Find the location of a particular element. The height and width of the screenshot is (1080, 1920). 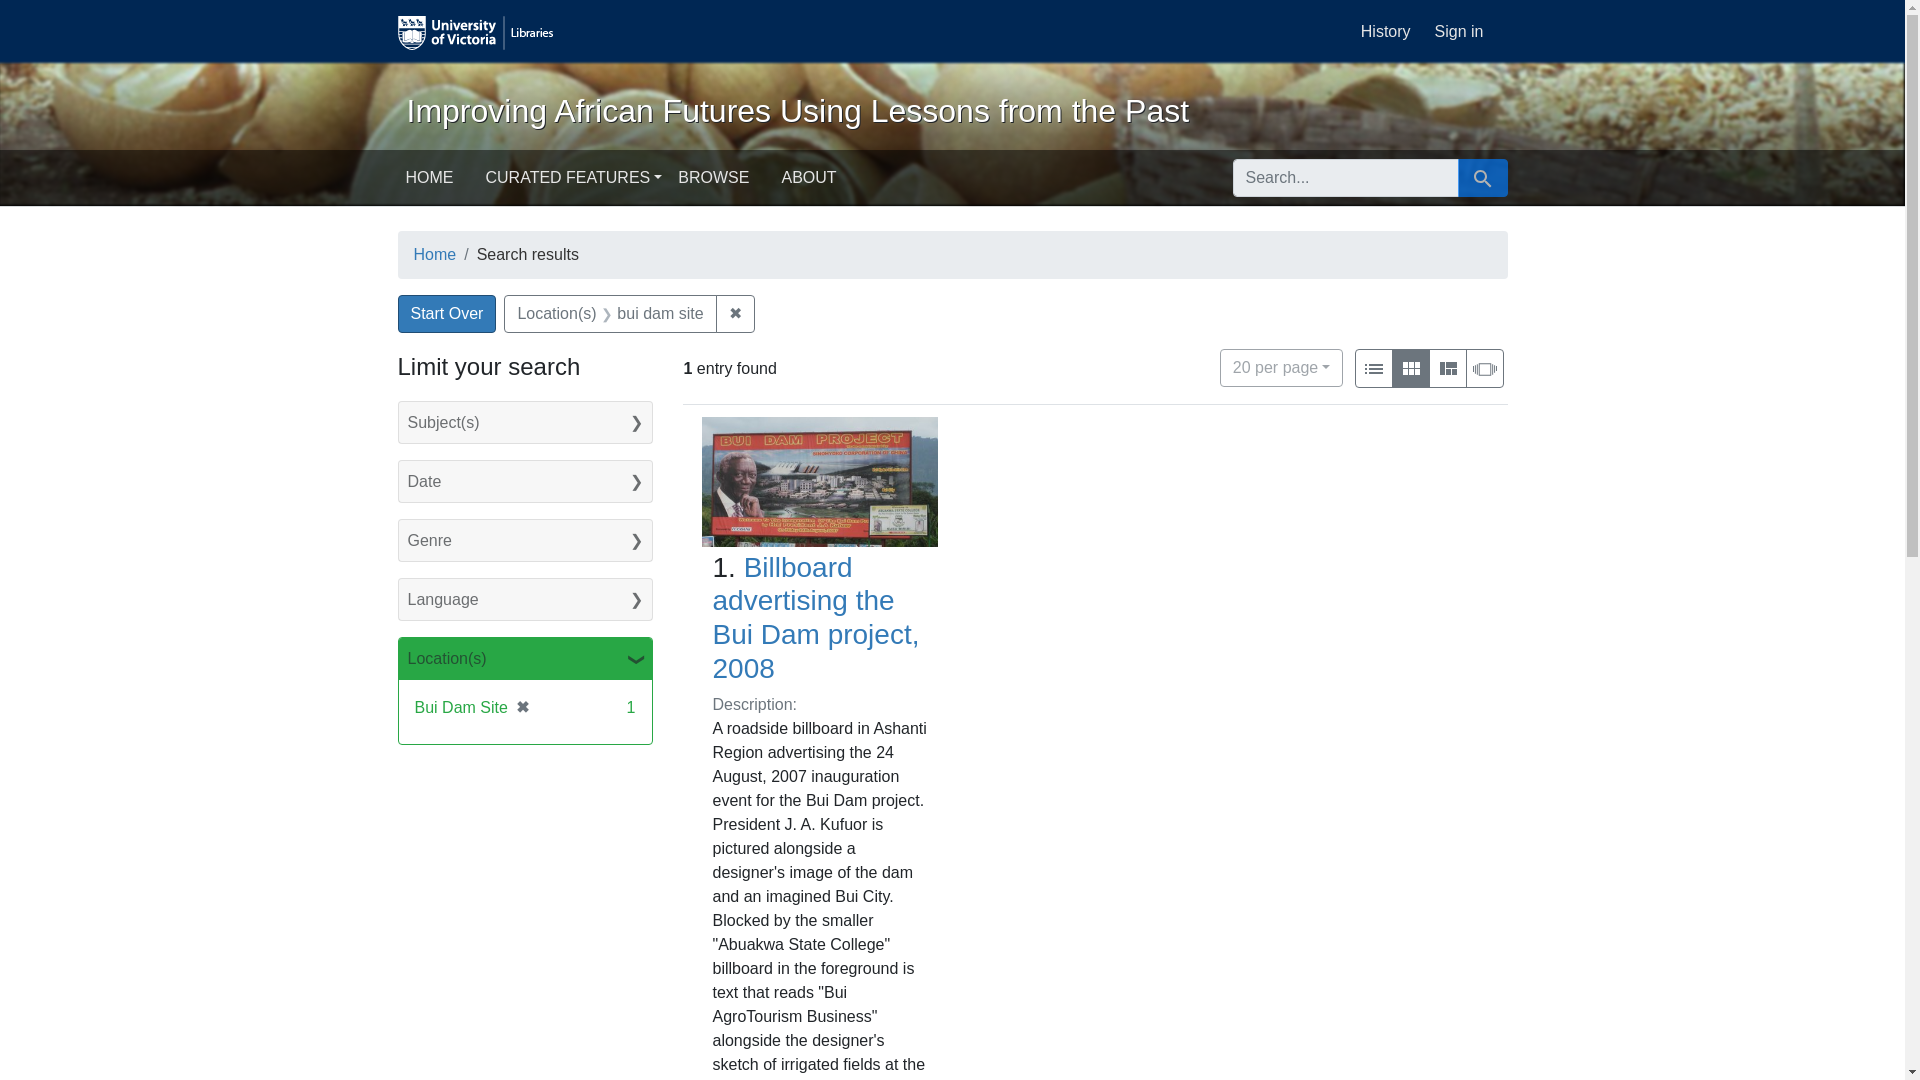

Skip to first result is located at coordinates (44, 12).